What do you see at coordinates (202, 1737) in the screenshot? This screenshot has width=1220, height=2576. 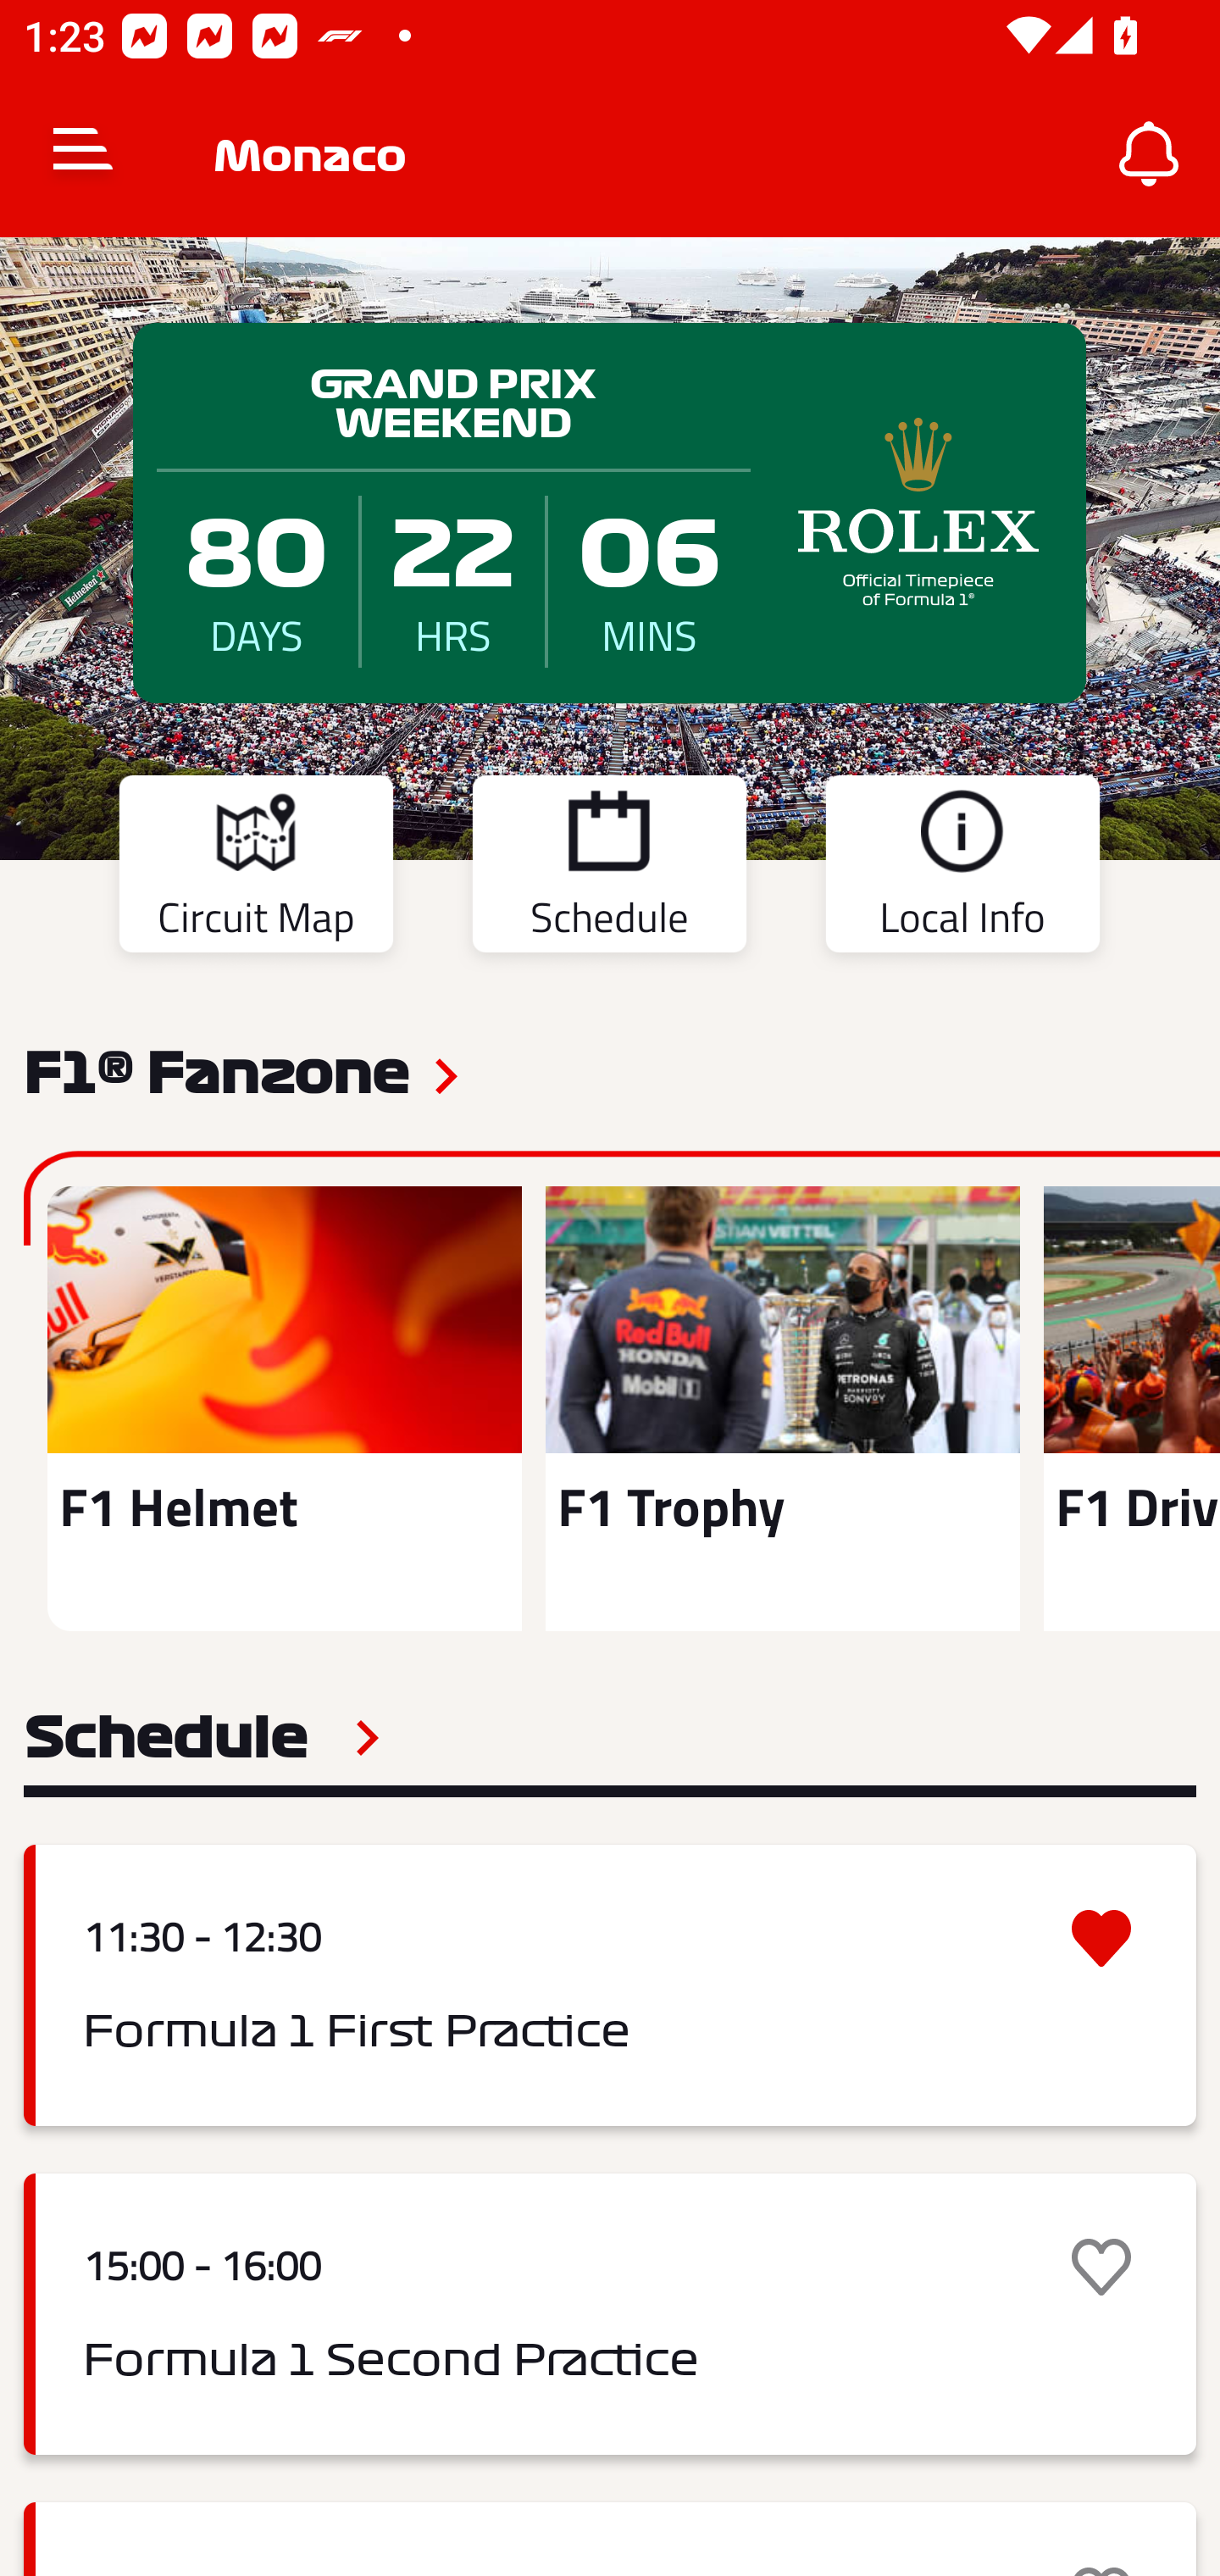 I see `Schedule` at bounding box center [202, 1737].